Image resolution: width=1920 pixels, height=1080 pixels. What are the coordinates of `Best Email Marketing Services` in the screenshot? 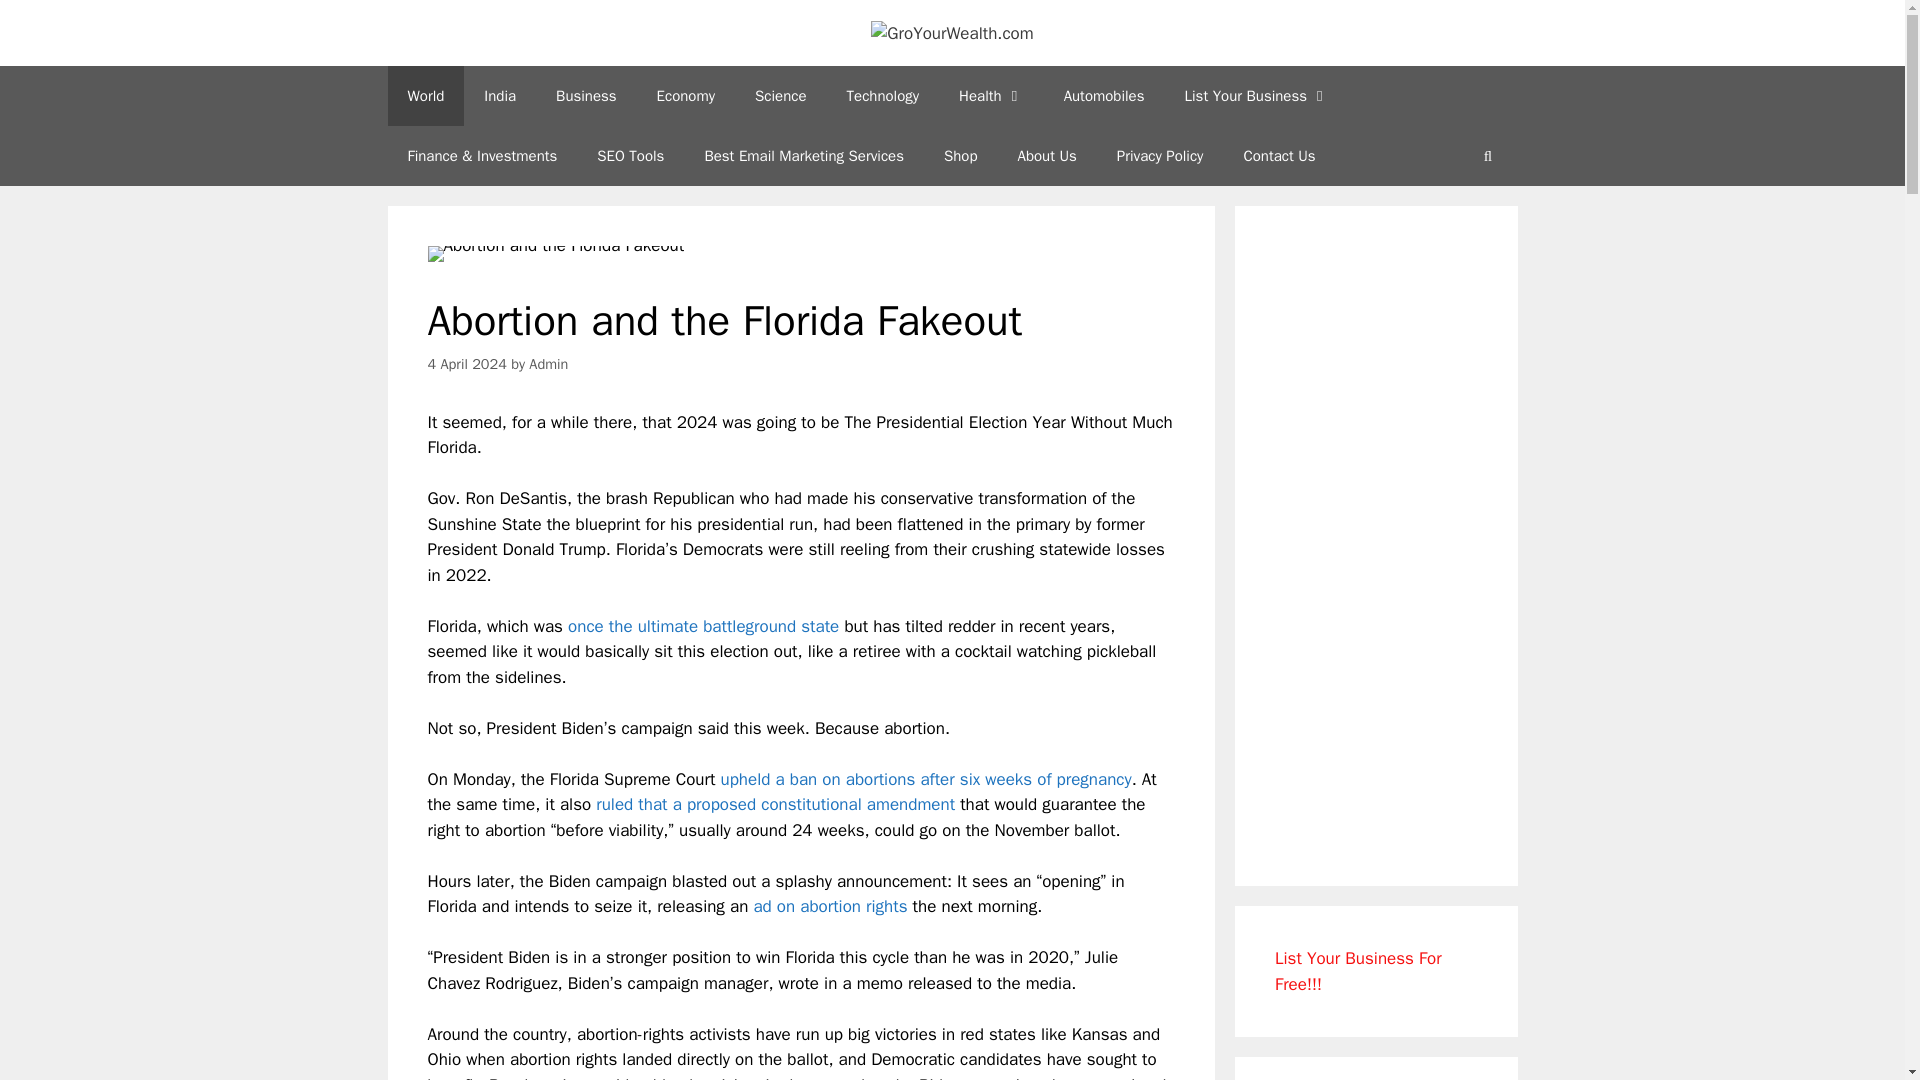 It's located at (803, 156).